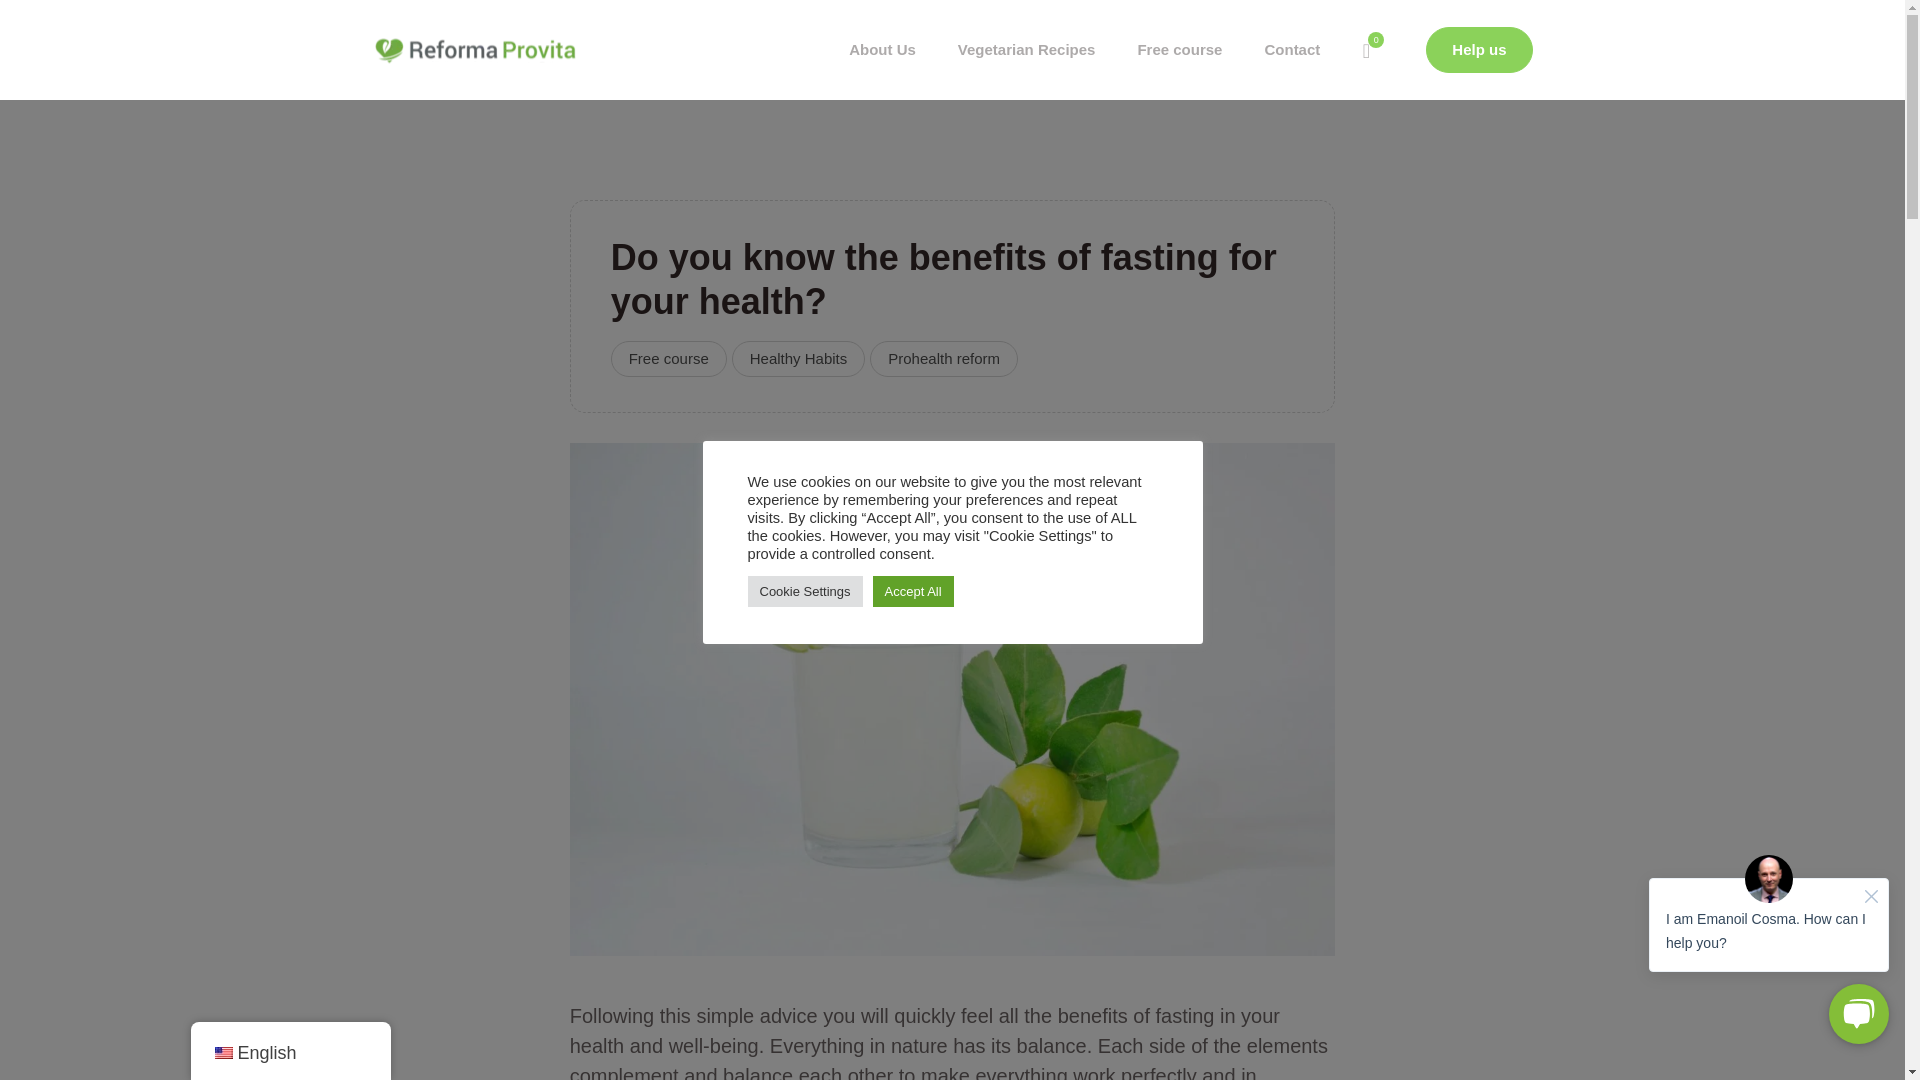 This screenshot has width=1920, height=1080. I want to click on About Us, so click(882, 50).